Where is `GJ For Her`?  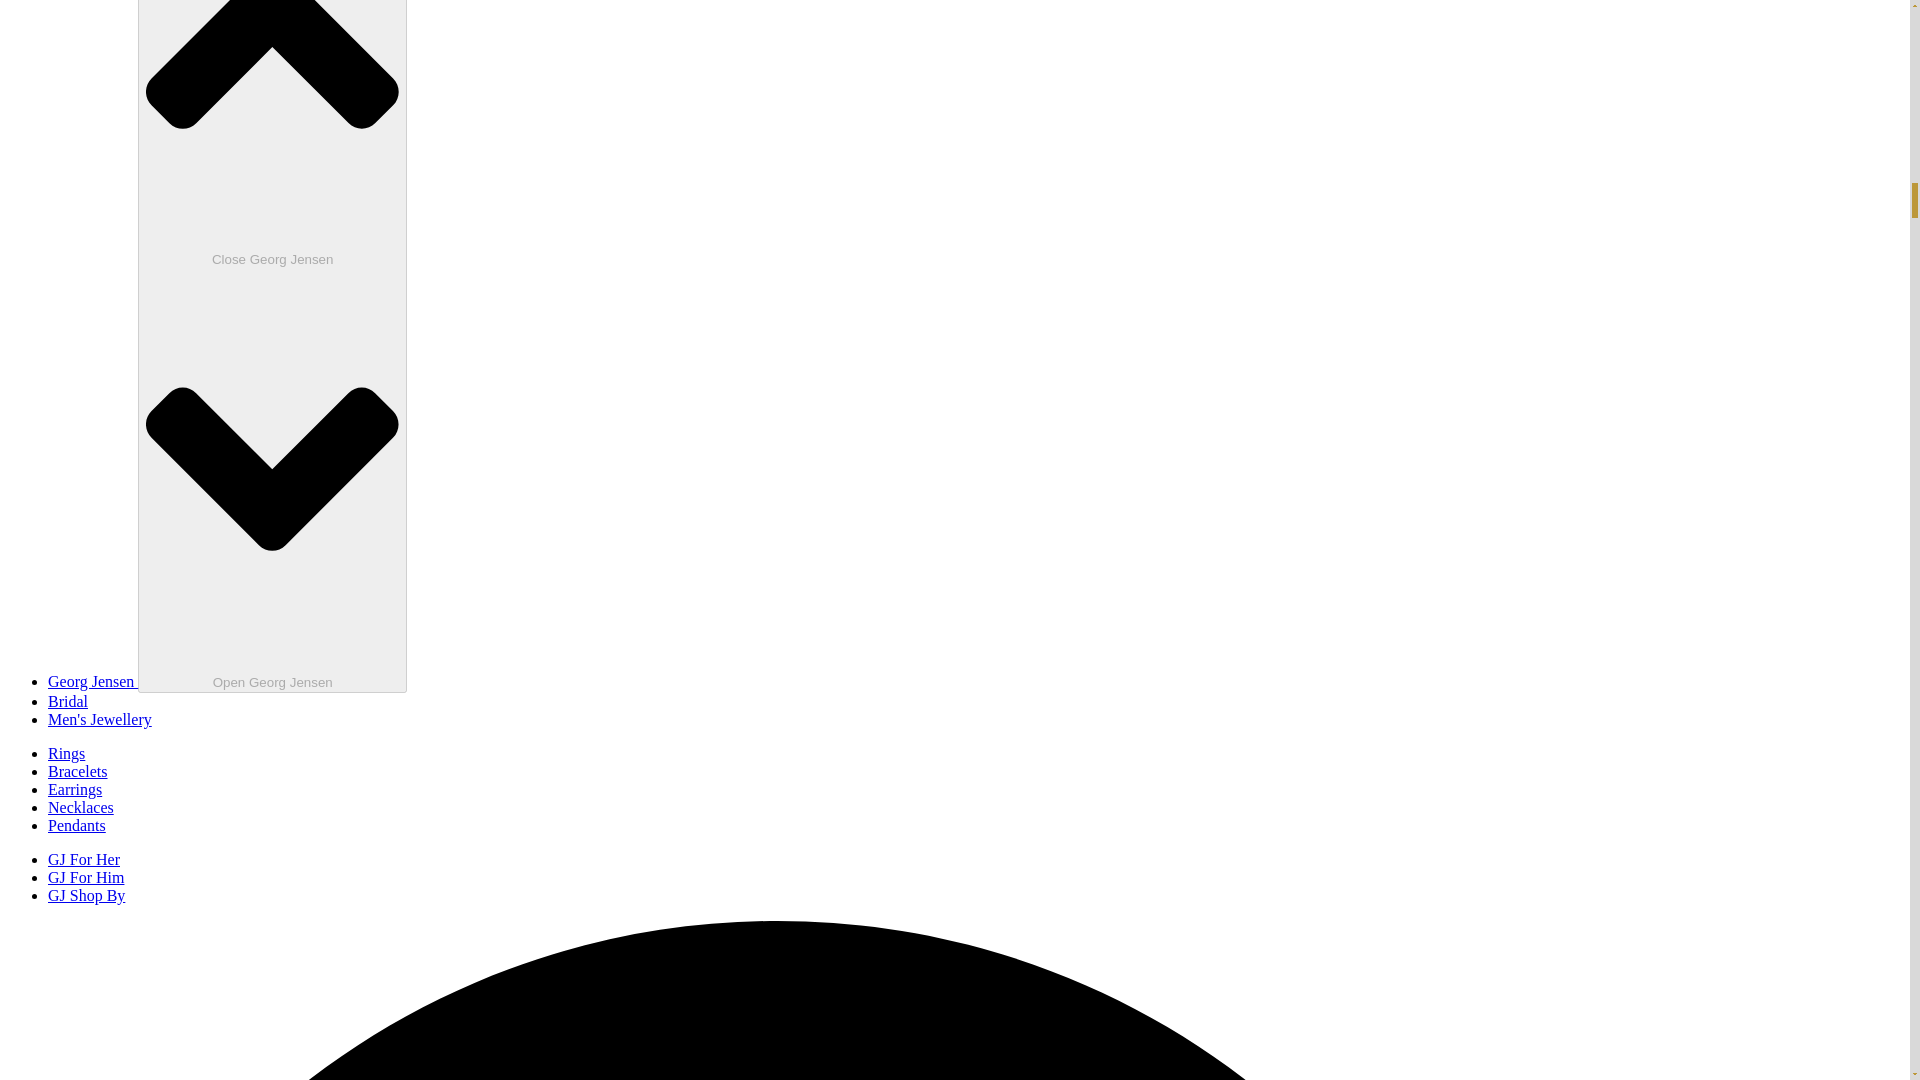
GJ For Her is located at coordinates (84, 860).